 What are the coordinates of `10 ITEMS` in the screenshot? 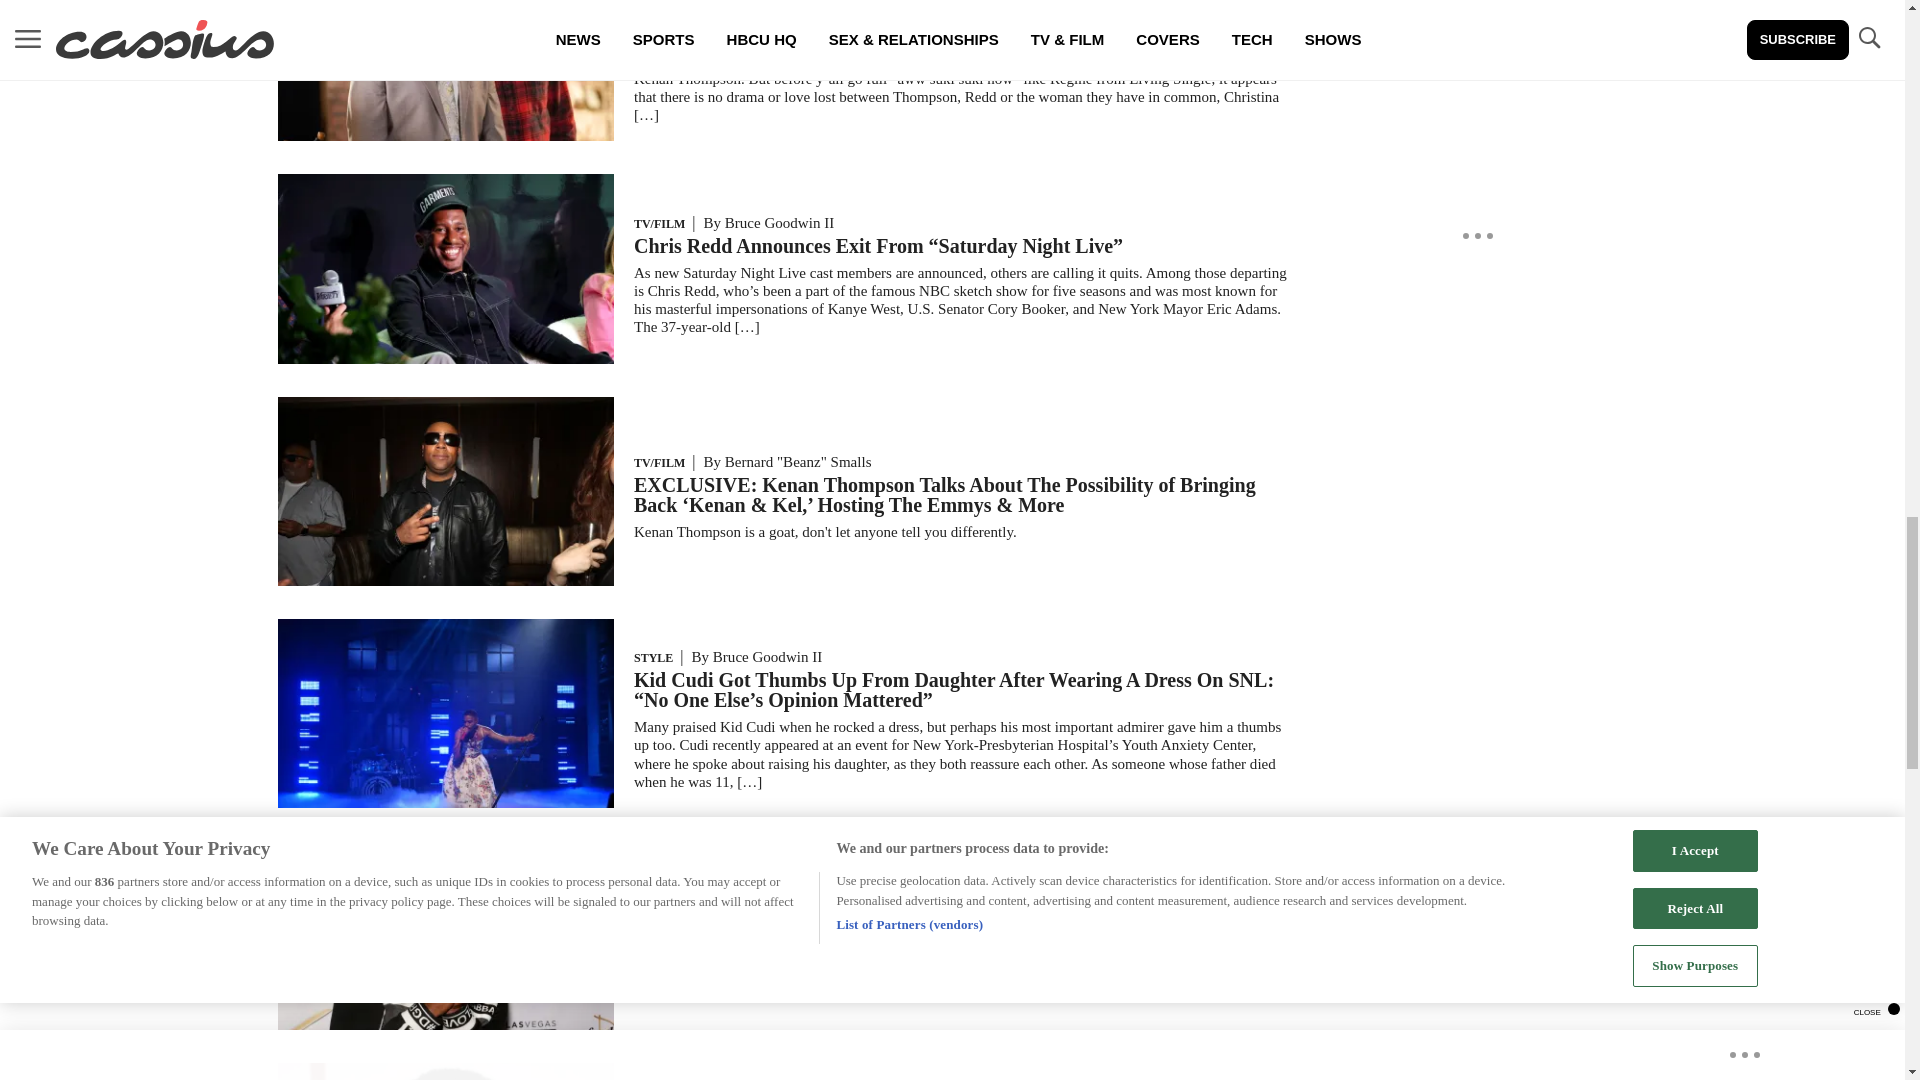 It's located at (446, 135).